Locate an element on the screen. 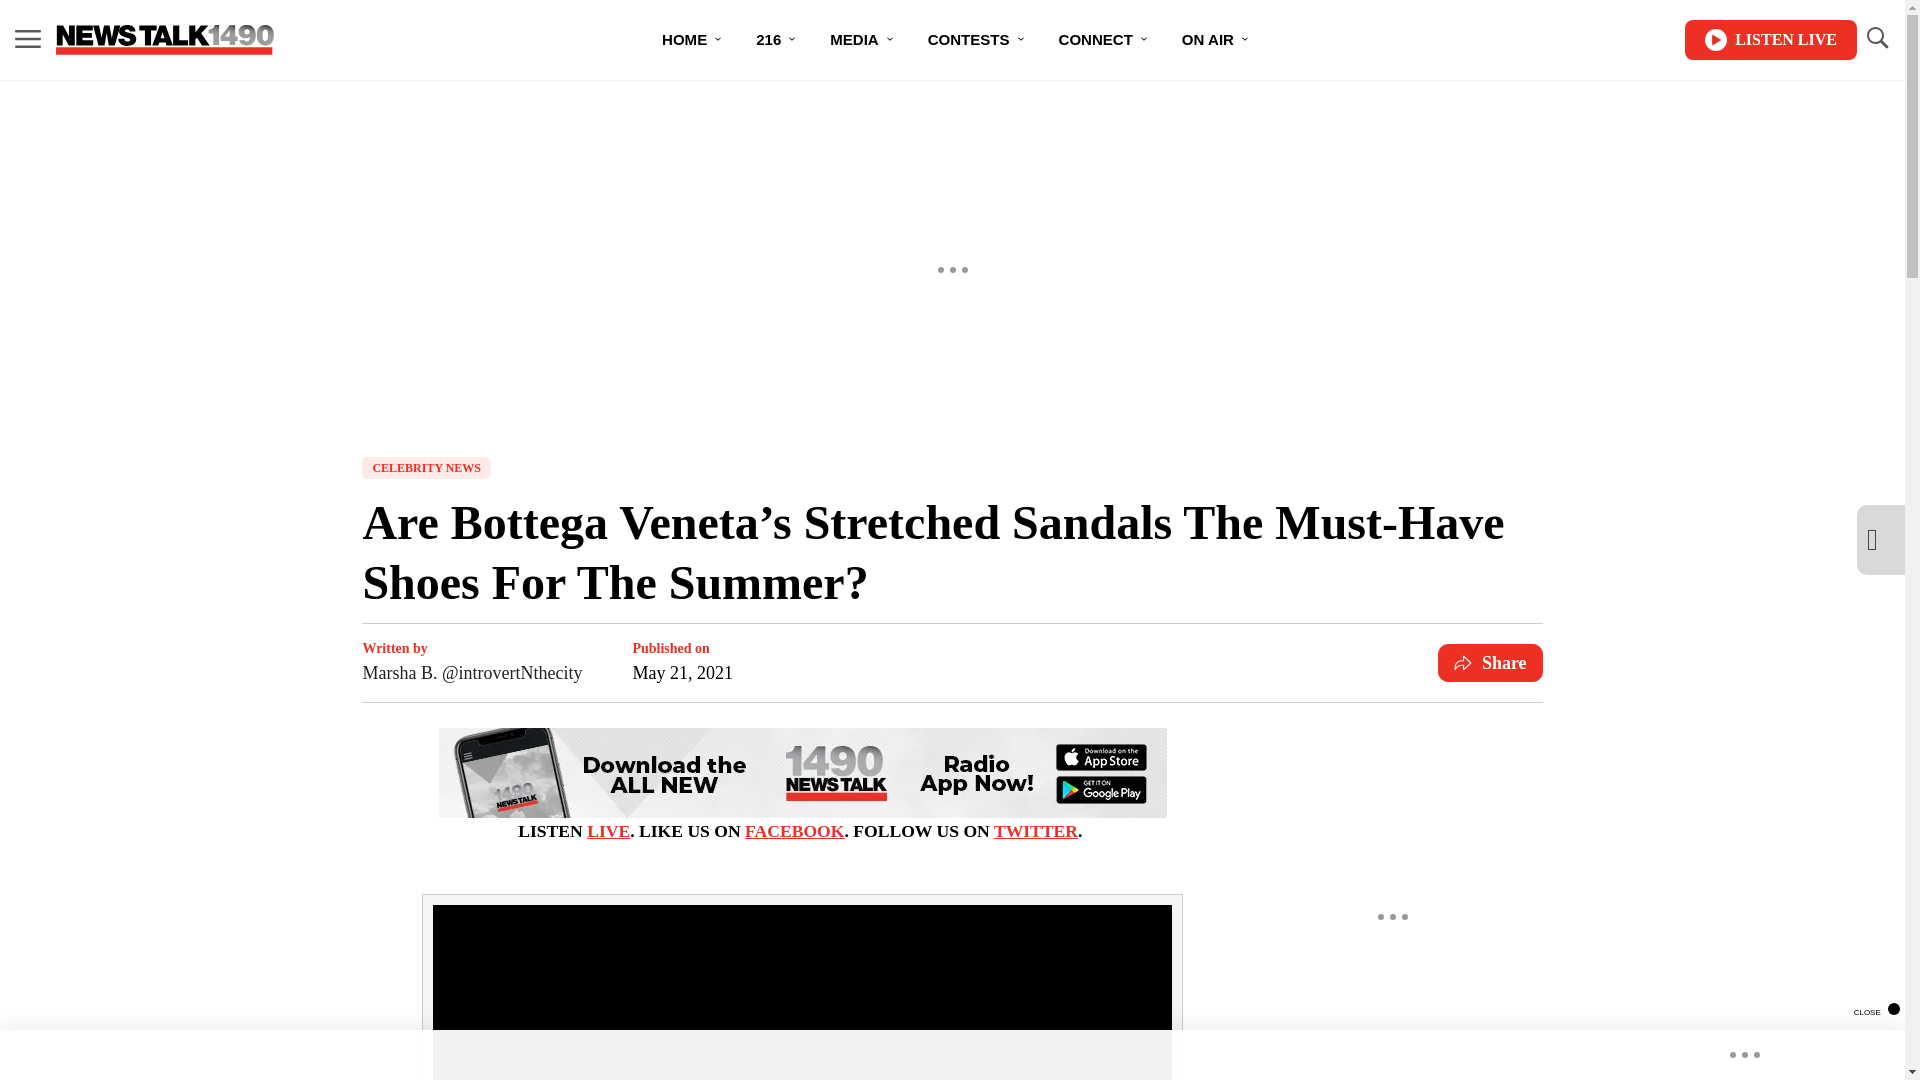 Image resolution: width=1920 pixels, height=1080 pixels. CONTESTS is located at coordinates (977, 40).